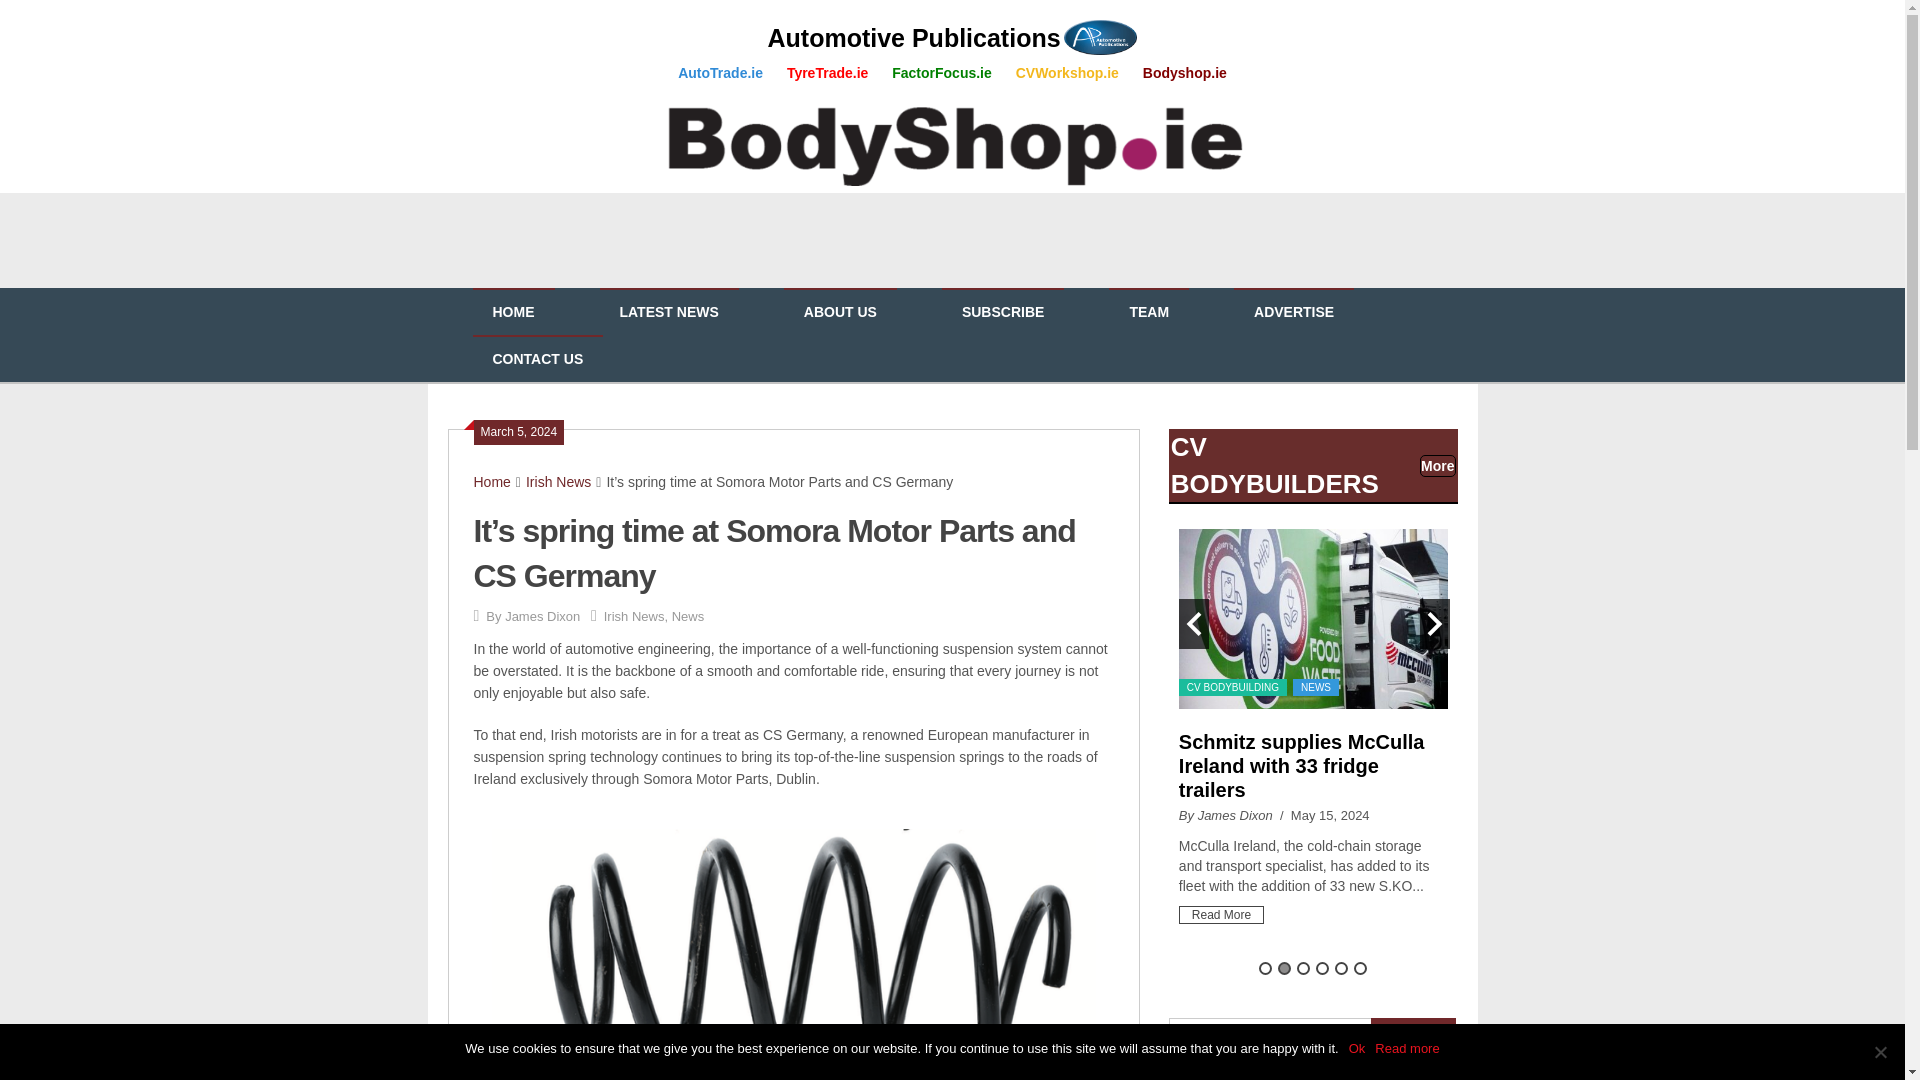 The image size is (1920, 1080). I want to click on News, so click(688, 616).